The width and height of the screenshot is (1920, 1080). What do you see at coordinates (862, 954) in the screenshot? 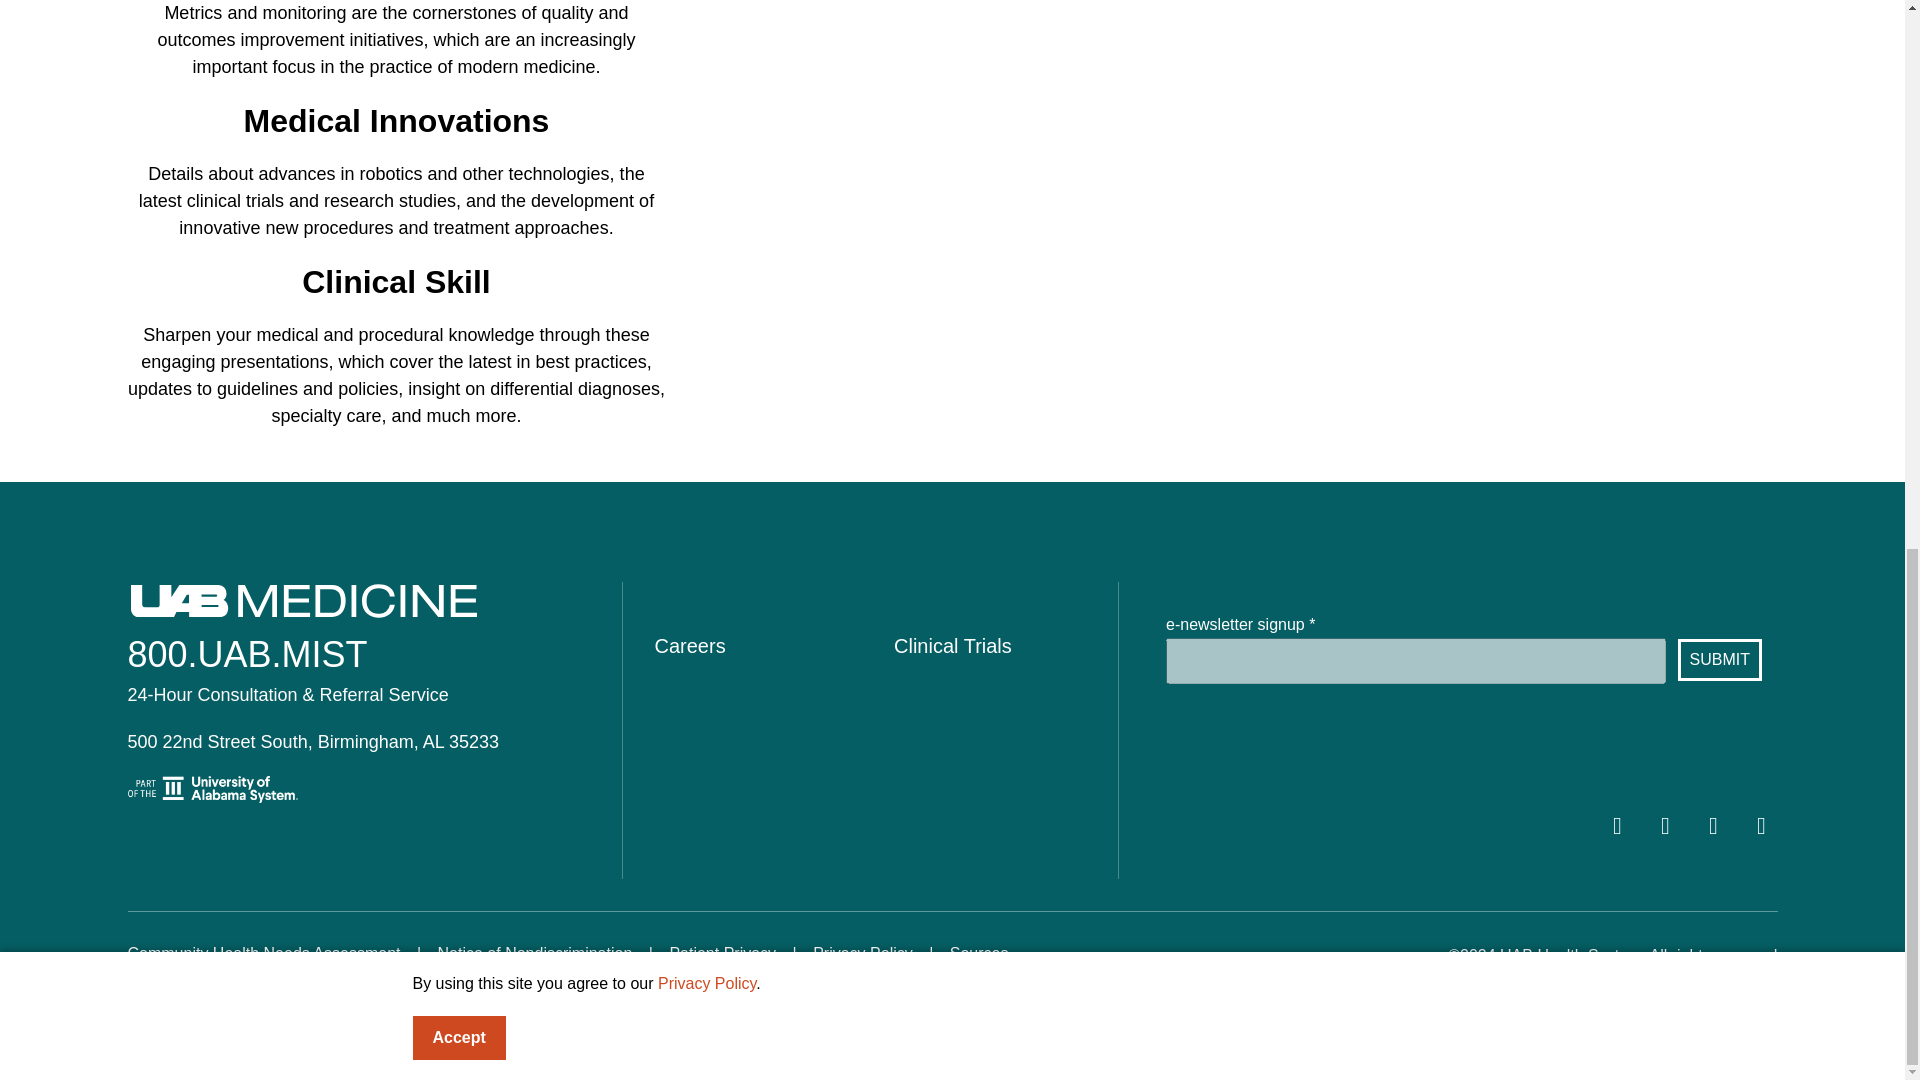
I see `Privacy Policy` at bounding box center [862, 954].